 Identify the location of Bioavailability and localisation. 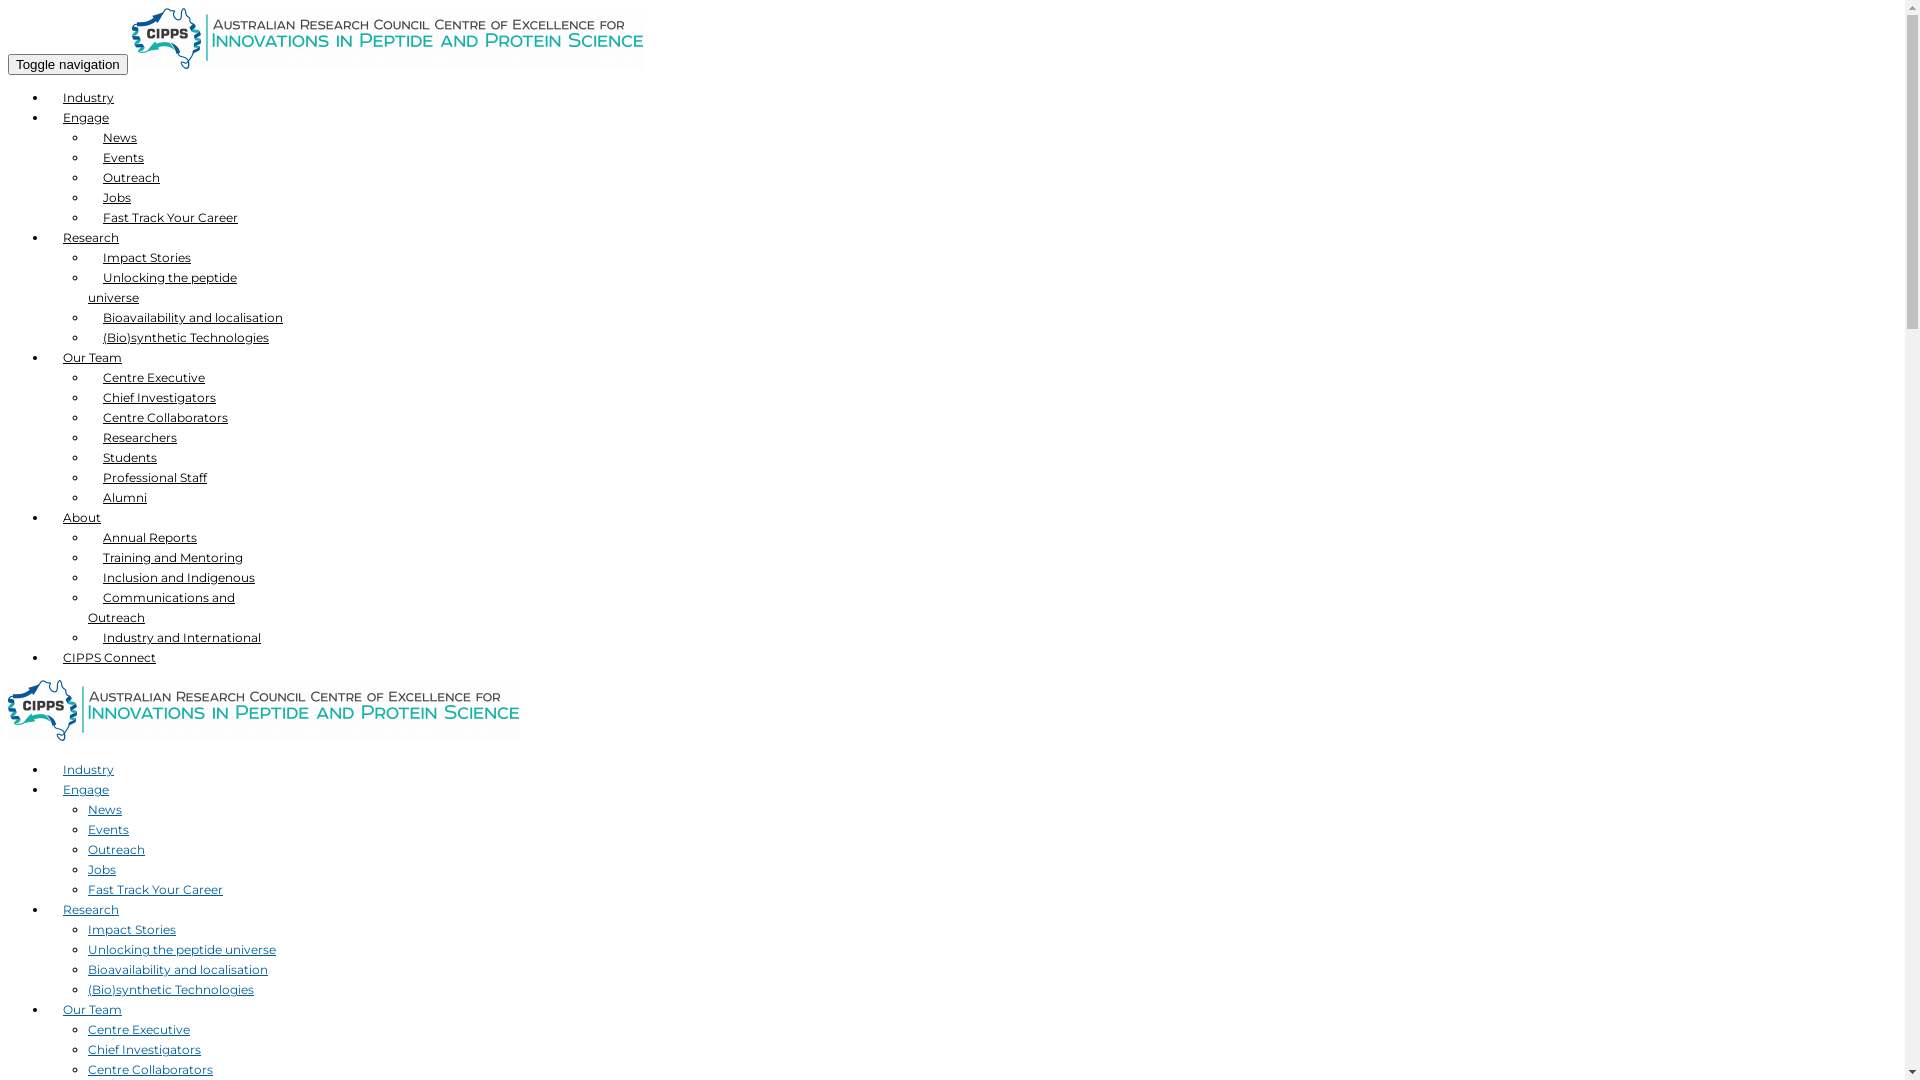
(193, 318).